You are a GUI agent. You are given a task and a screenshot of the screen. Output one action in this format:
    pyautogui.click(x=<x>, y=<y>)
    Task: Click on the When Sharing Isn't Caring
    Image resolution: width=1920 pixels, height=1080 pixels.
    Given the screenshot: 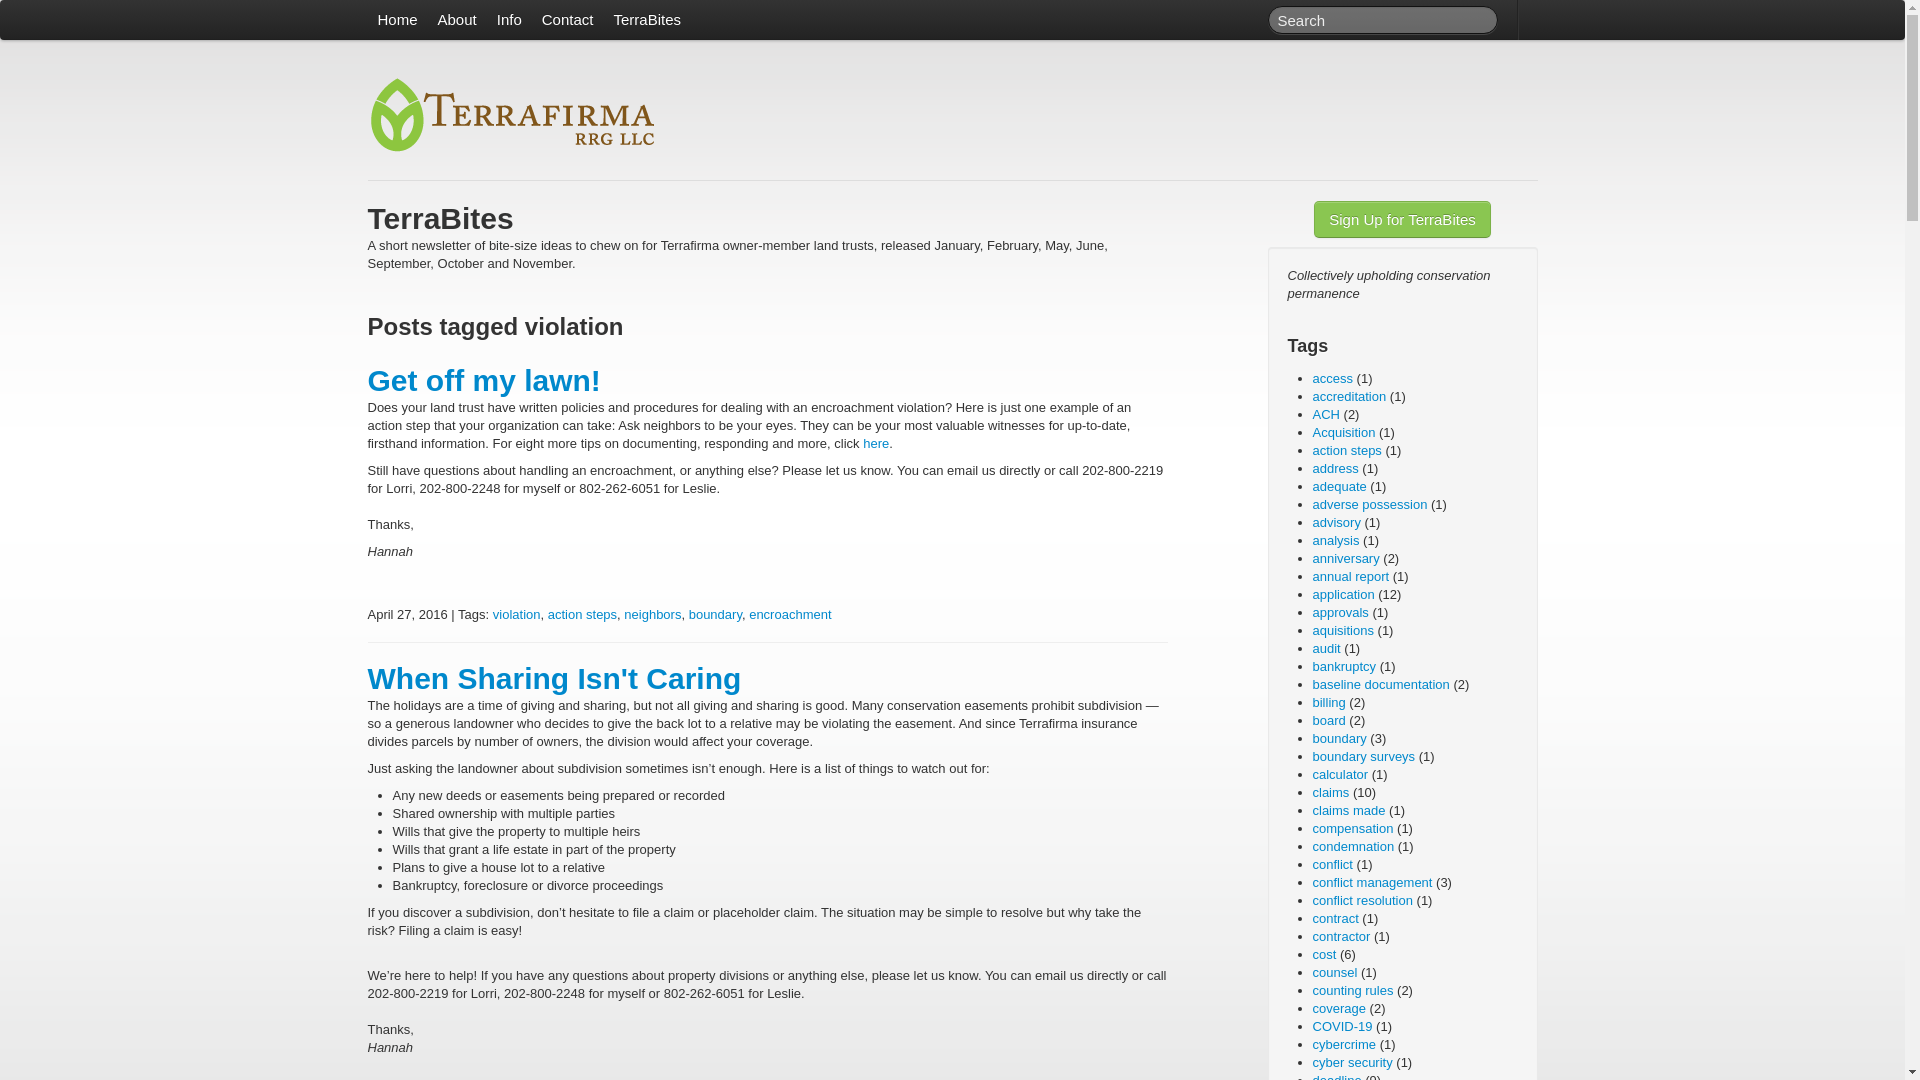 What is the action you would take?
    pyautogui.click(x=554, y=678)
    